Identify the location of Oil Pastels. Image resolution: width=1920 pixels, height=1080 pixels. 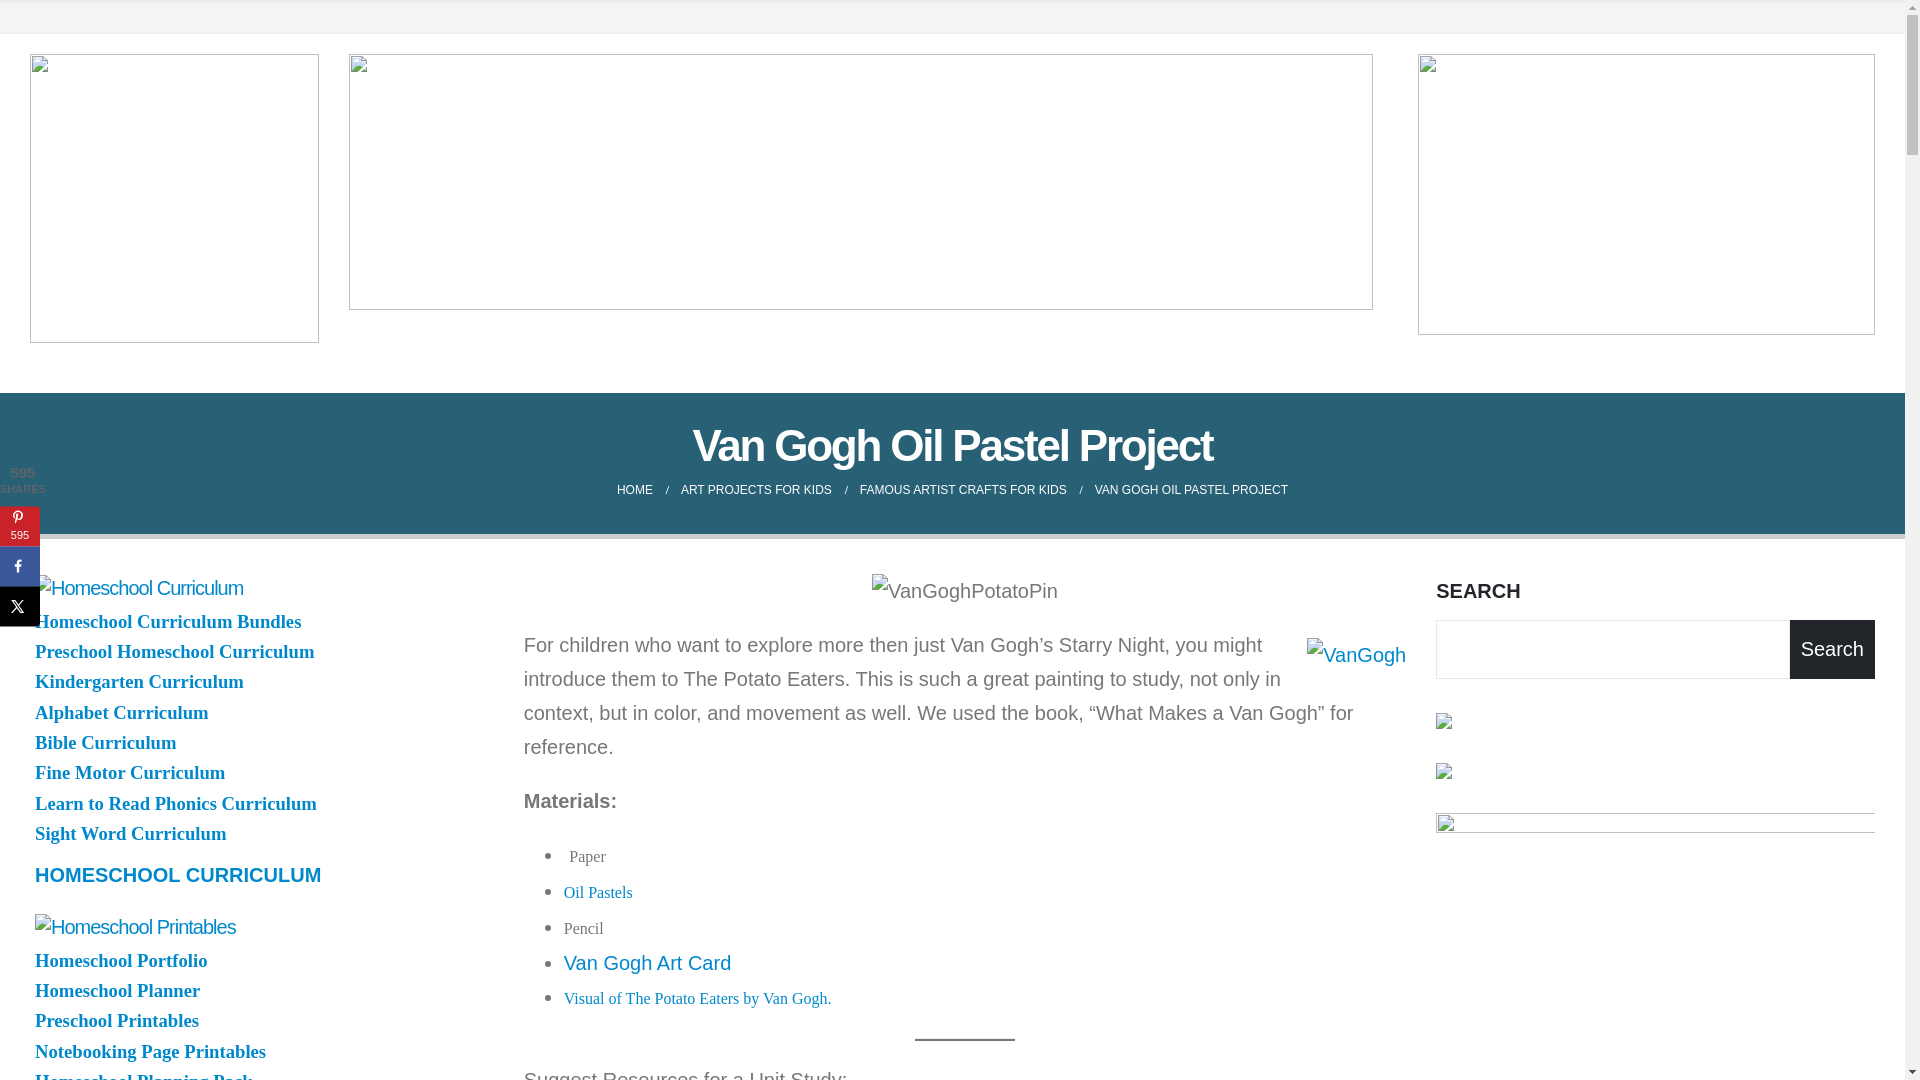
(598, 890).